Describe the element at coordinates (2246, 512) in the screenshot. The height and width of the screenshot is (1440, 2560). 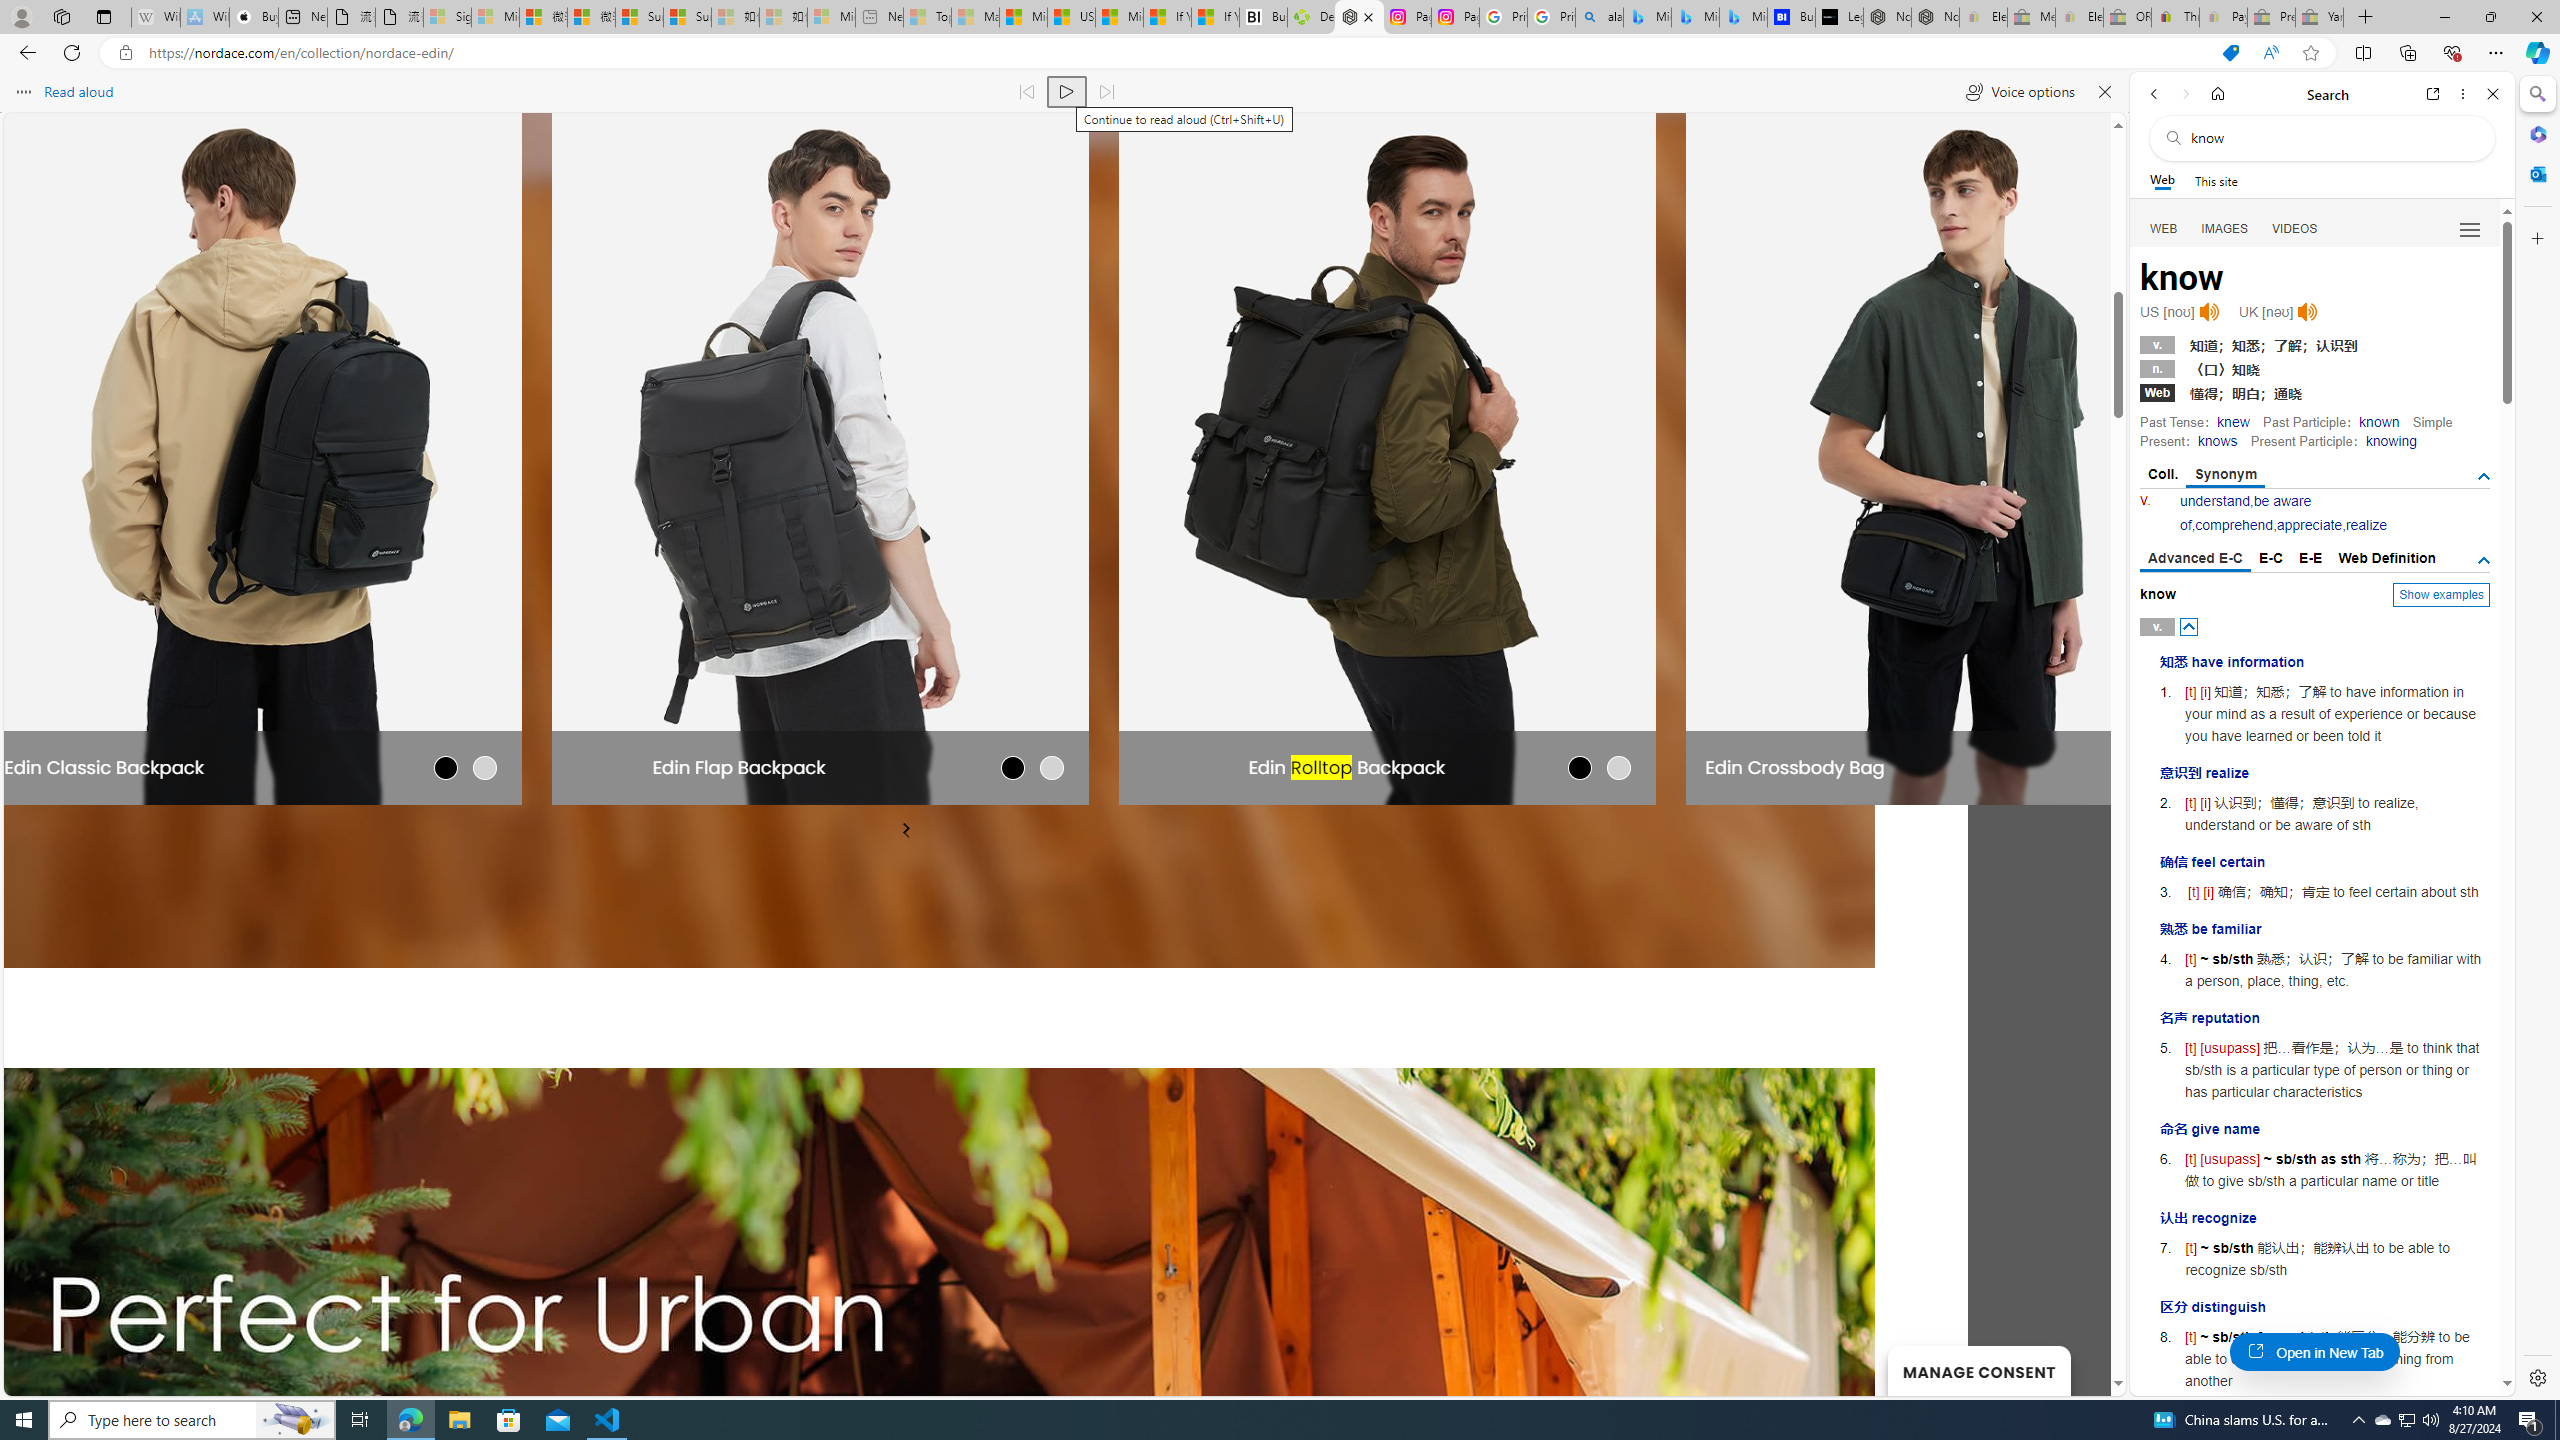
I see `be aware of` at that location.